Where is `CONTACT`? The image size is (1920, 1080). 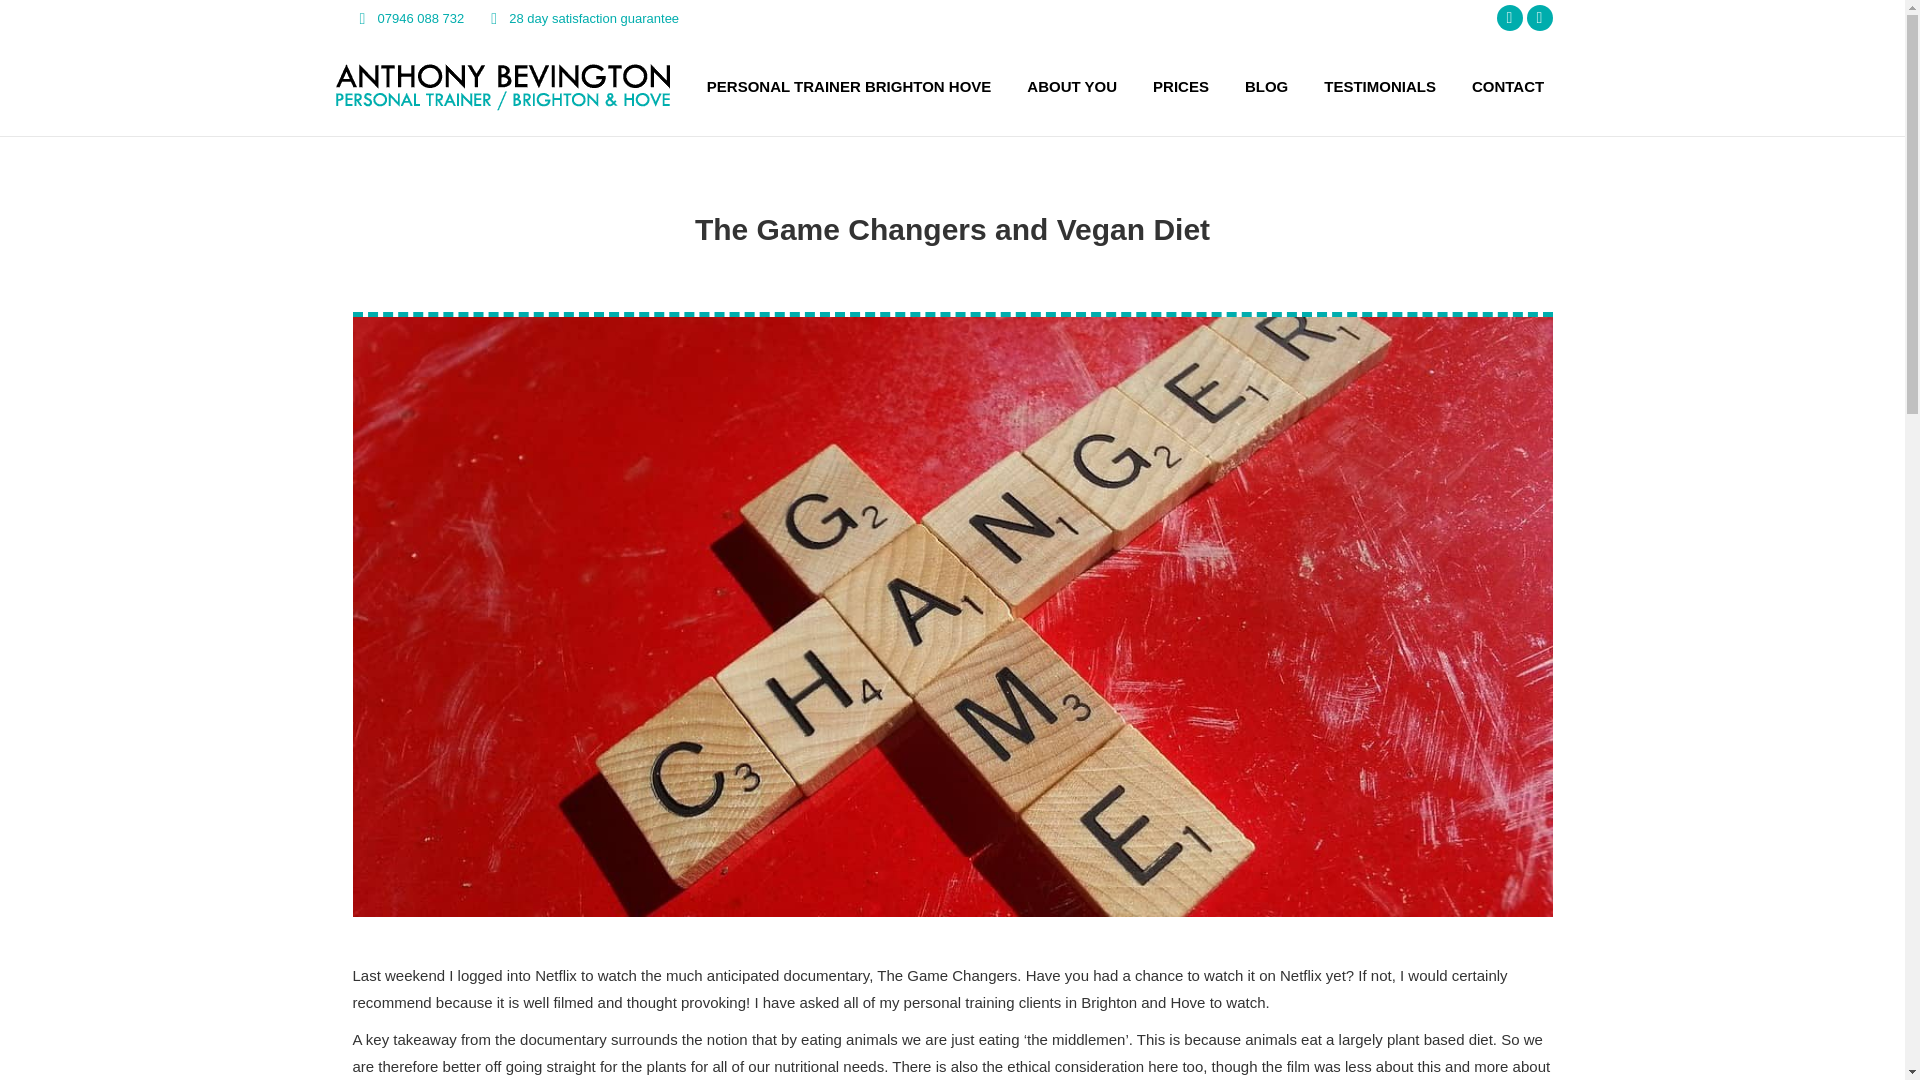
CONTACT is located at coordinates (1508, 86).